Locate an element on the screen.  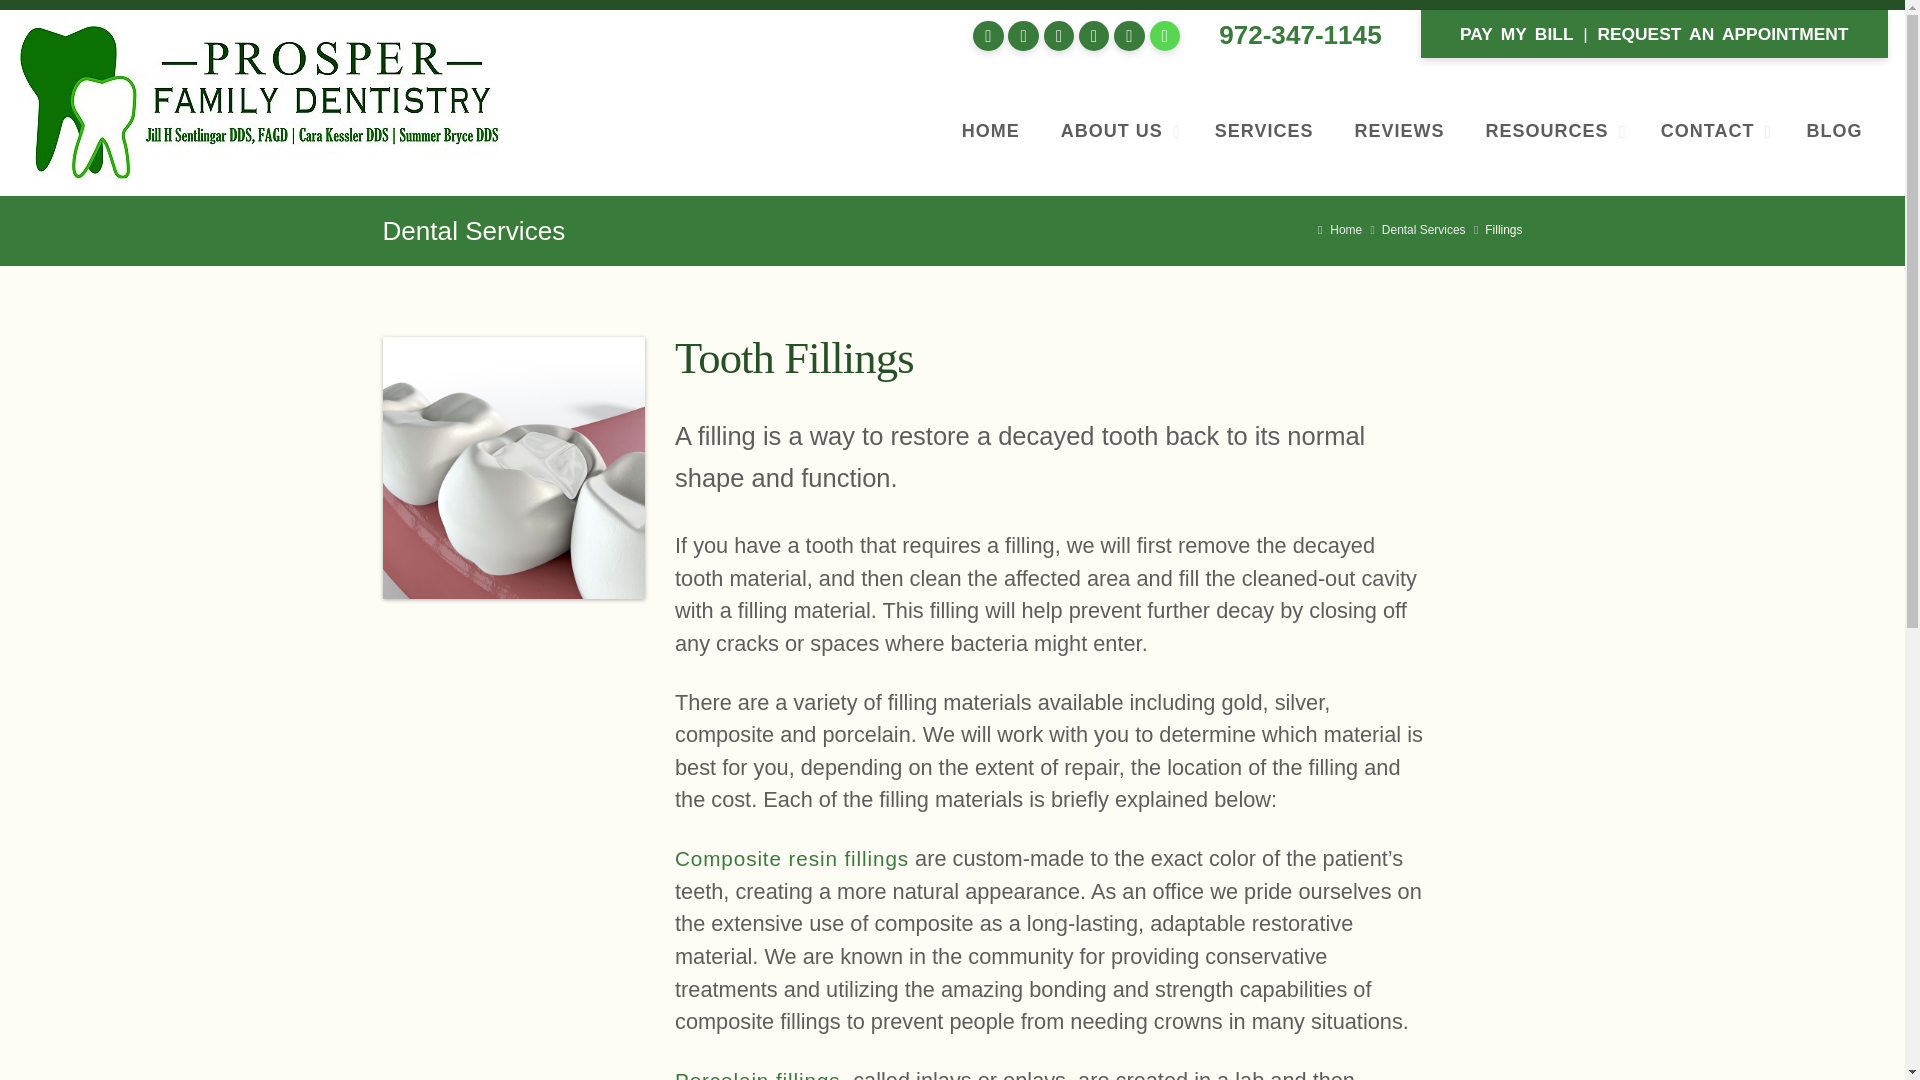
HOME is located at coordinates (991, 130).